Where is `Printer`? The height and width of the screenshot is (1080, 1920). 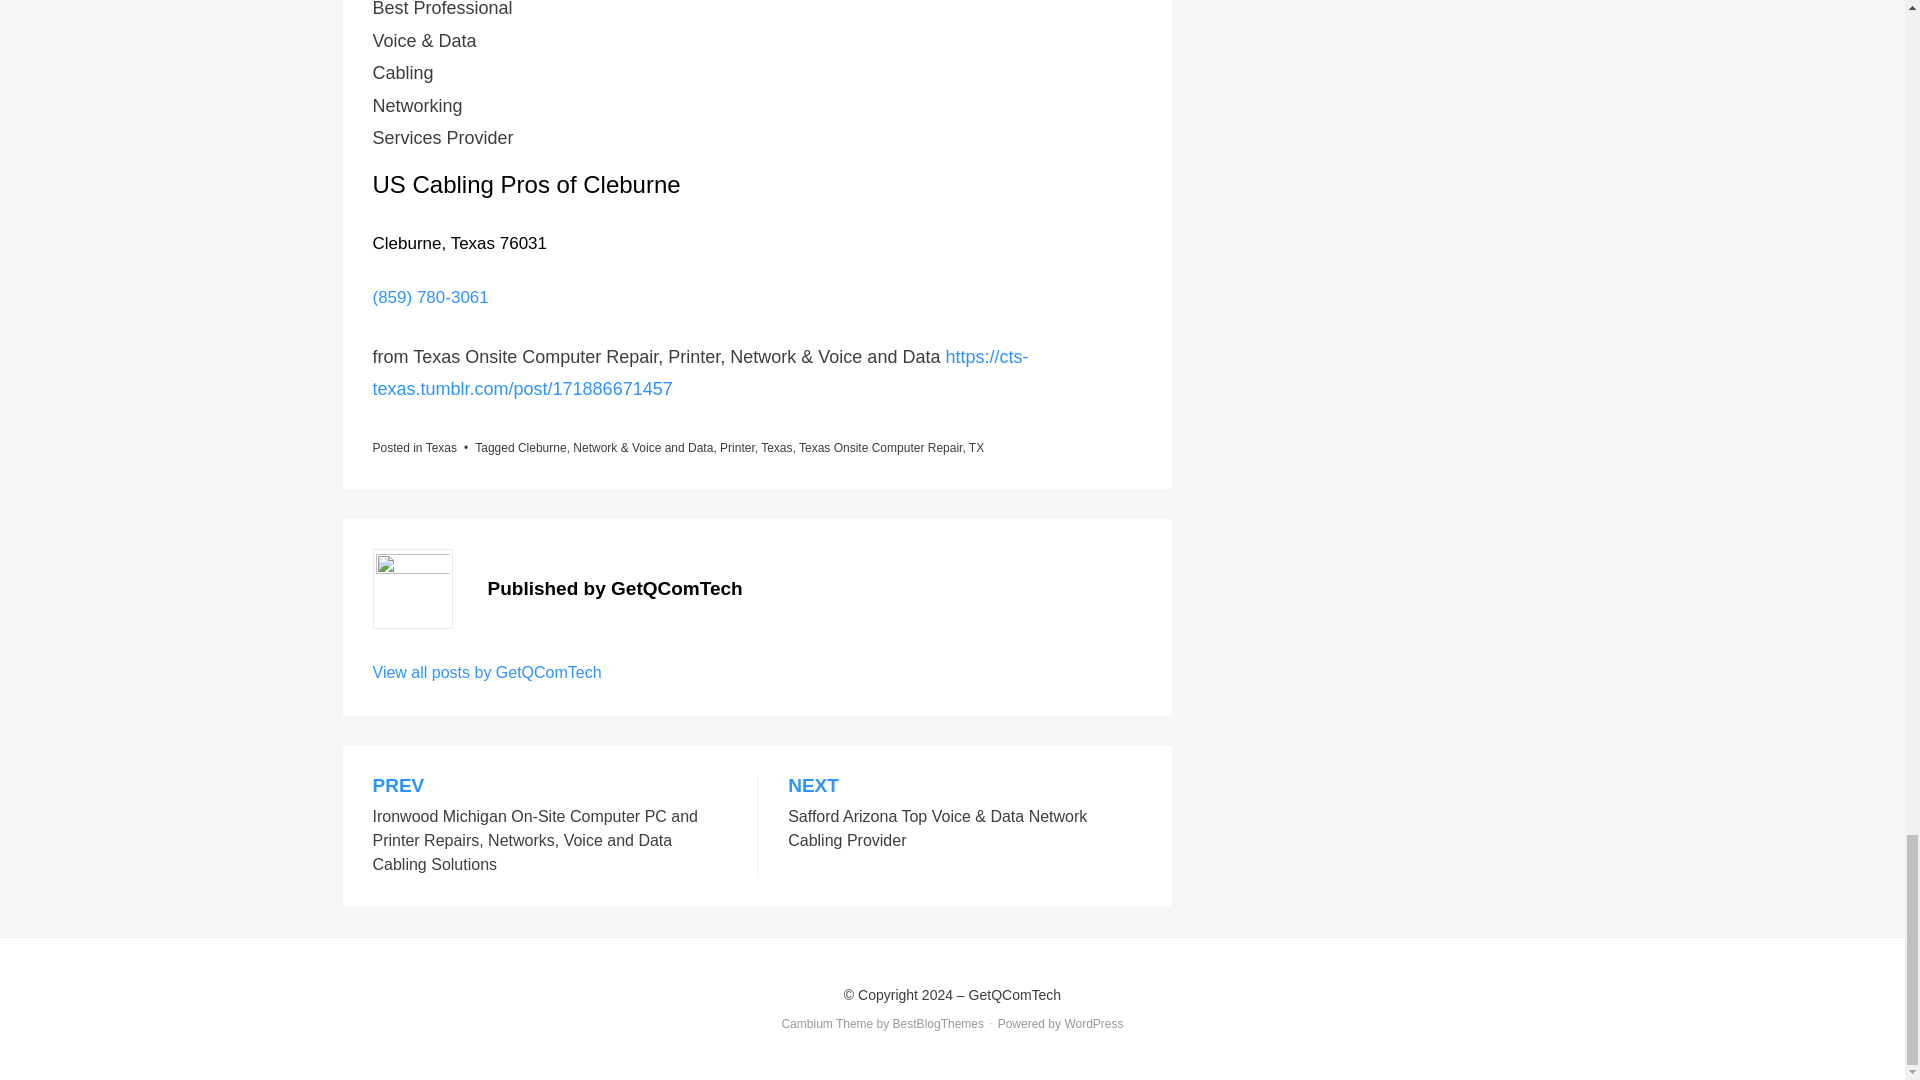
Printer is located at coordinates (737, 447).